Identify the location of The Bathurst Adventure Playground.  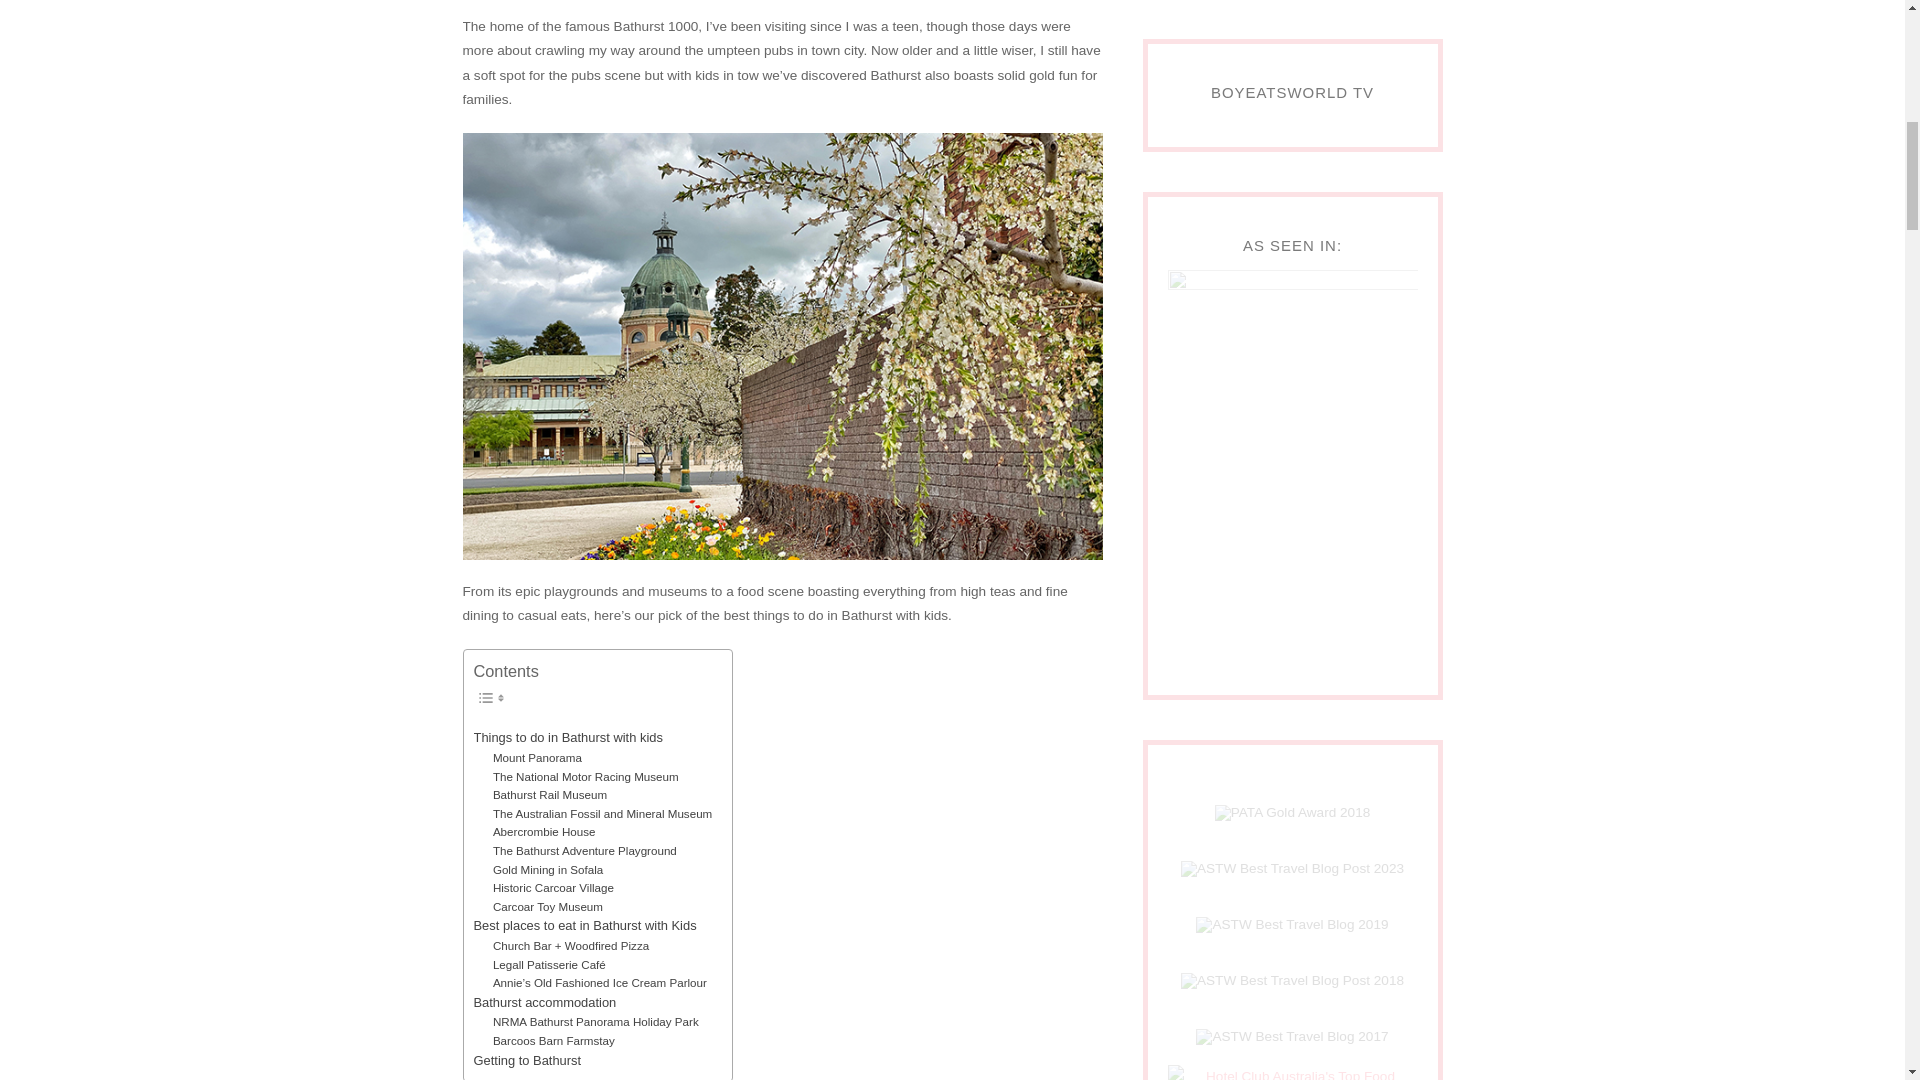
(585, 851).